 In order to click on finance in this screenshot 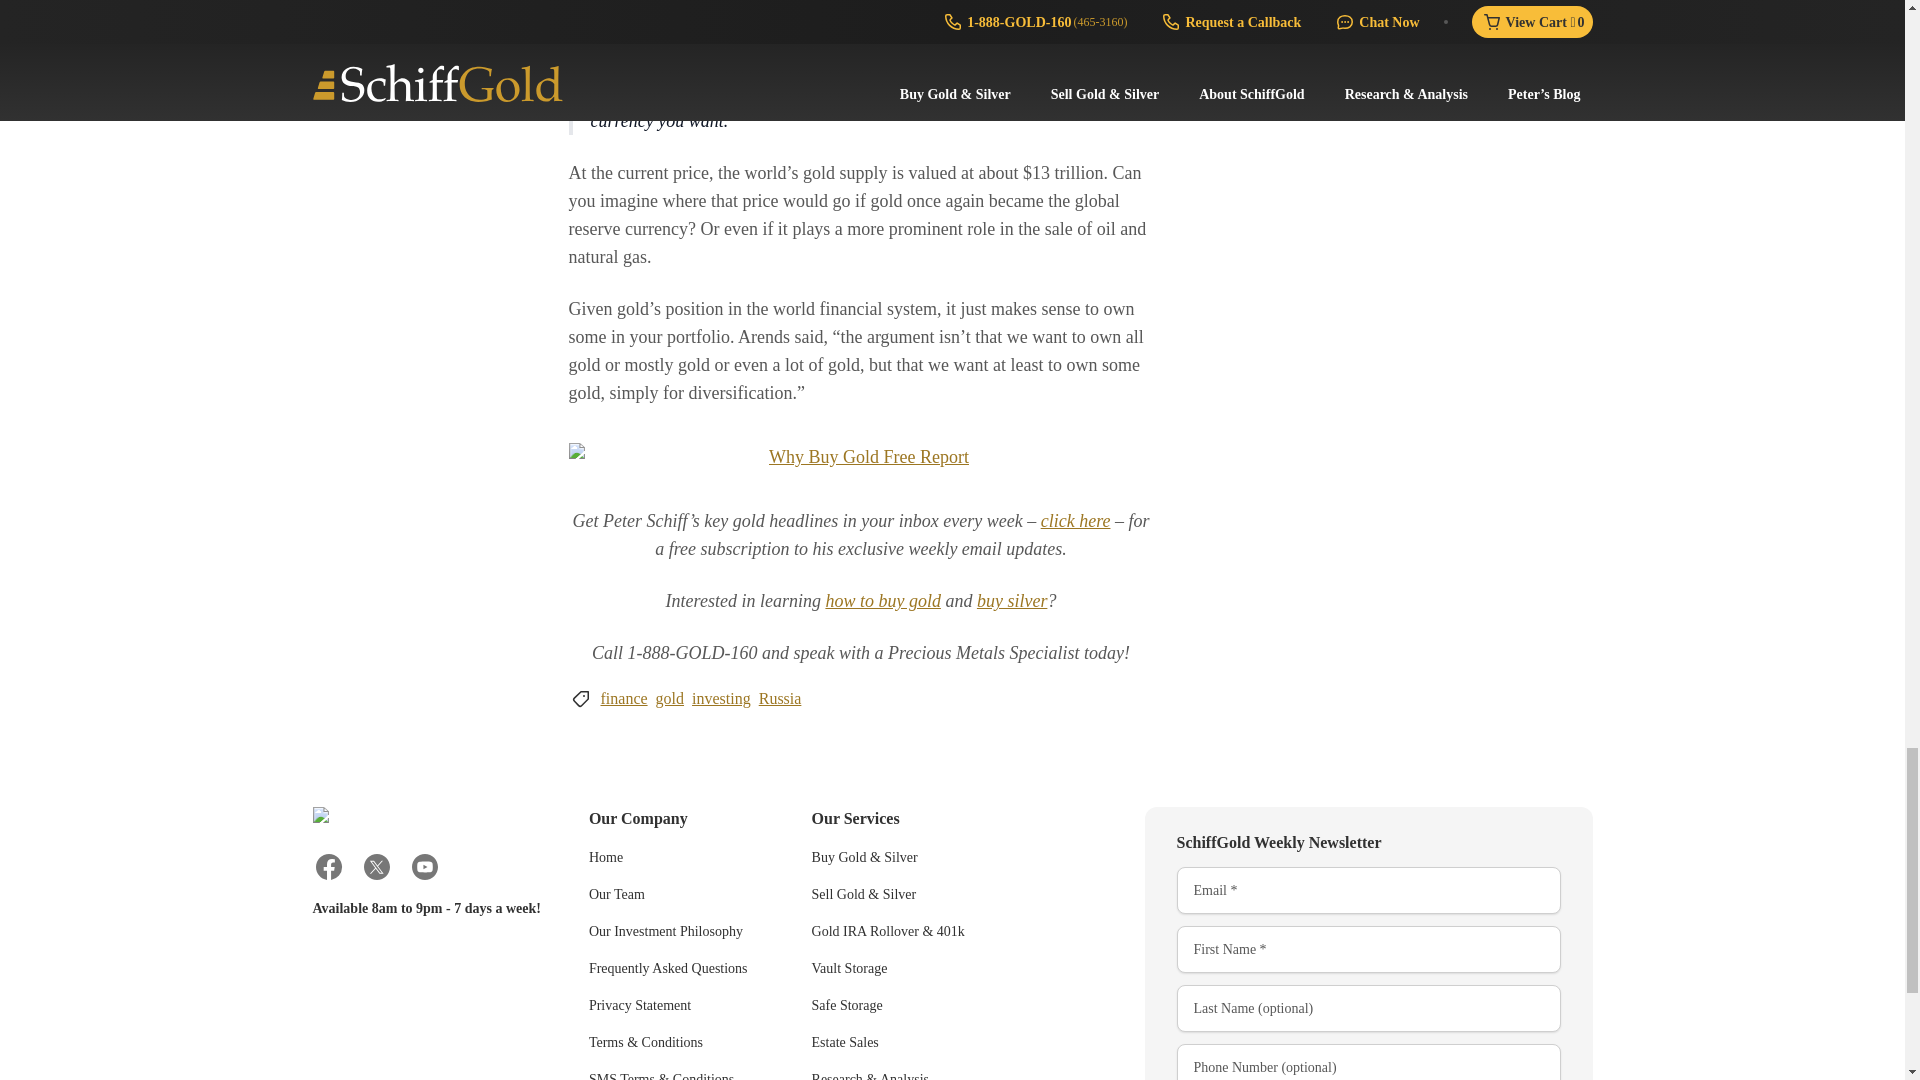, I will do `click(623, 698)`.